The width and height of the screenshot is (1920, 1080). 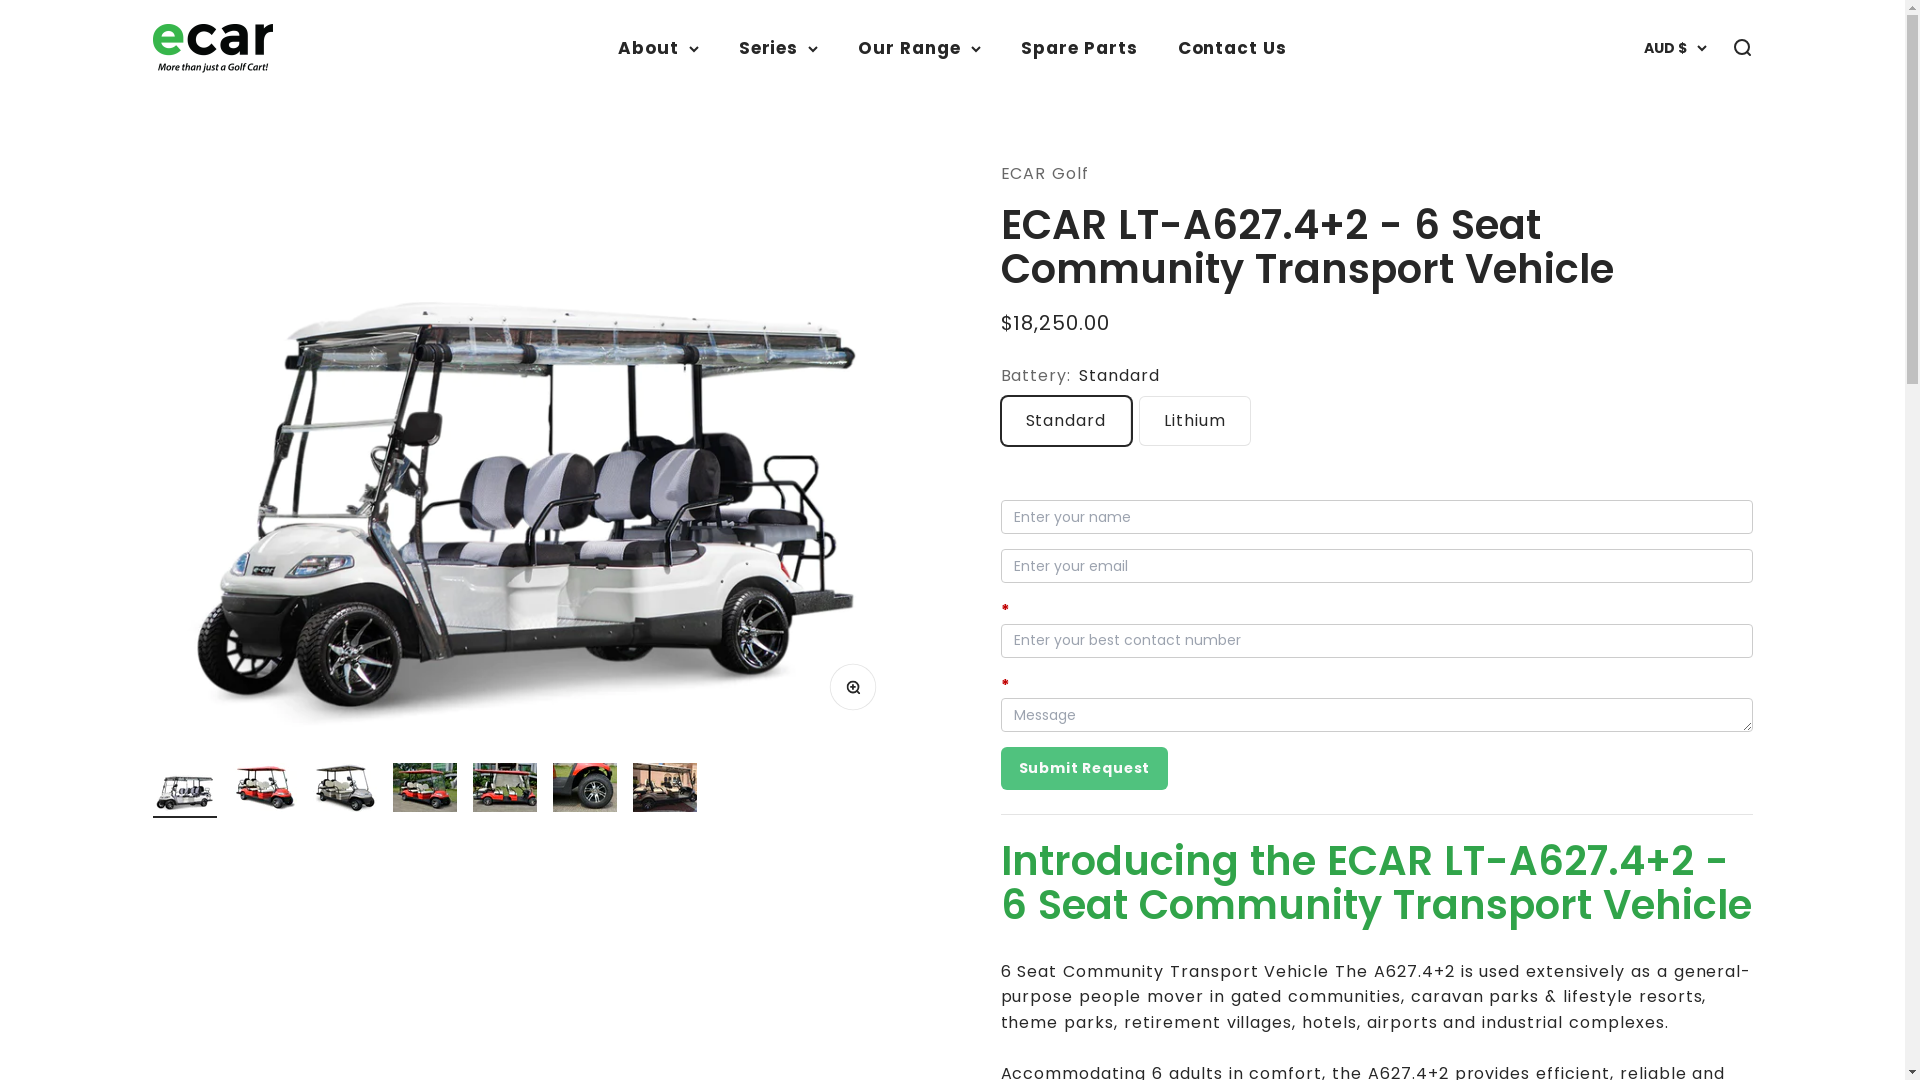 What do you see at coordinates (1044, 174) in the screenshot?
I see `ECAR Golf` at bounding box center [1044, 174].